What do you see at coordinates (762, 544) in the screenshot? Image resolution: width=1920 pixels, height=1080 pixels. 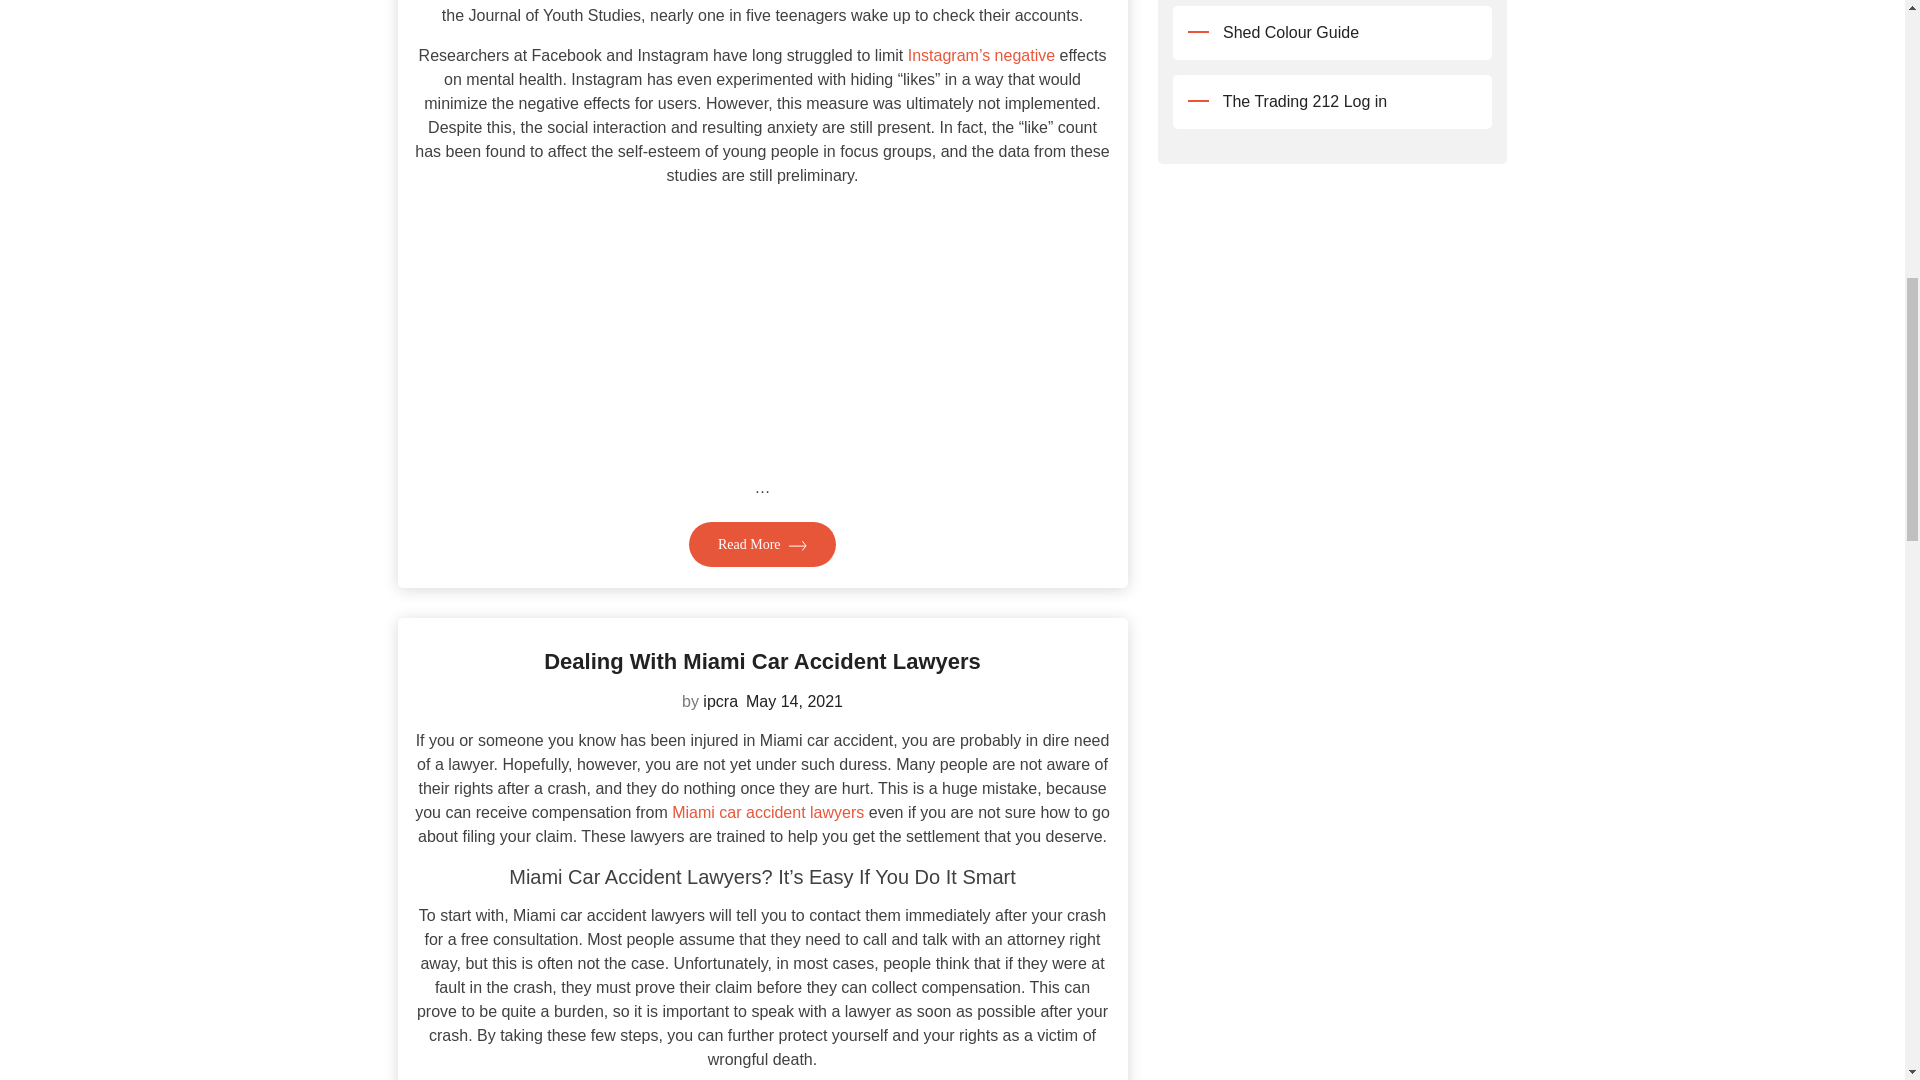 I see `Read More` at bounding box center [762, 544].